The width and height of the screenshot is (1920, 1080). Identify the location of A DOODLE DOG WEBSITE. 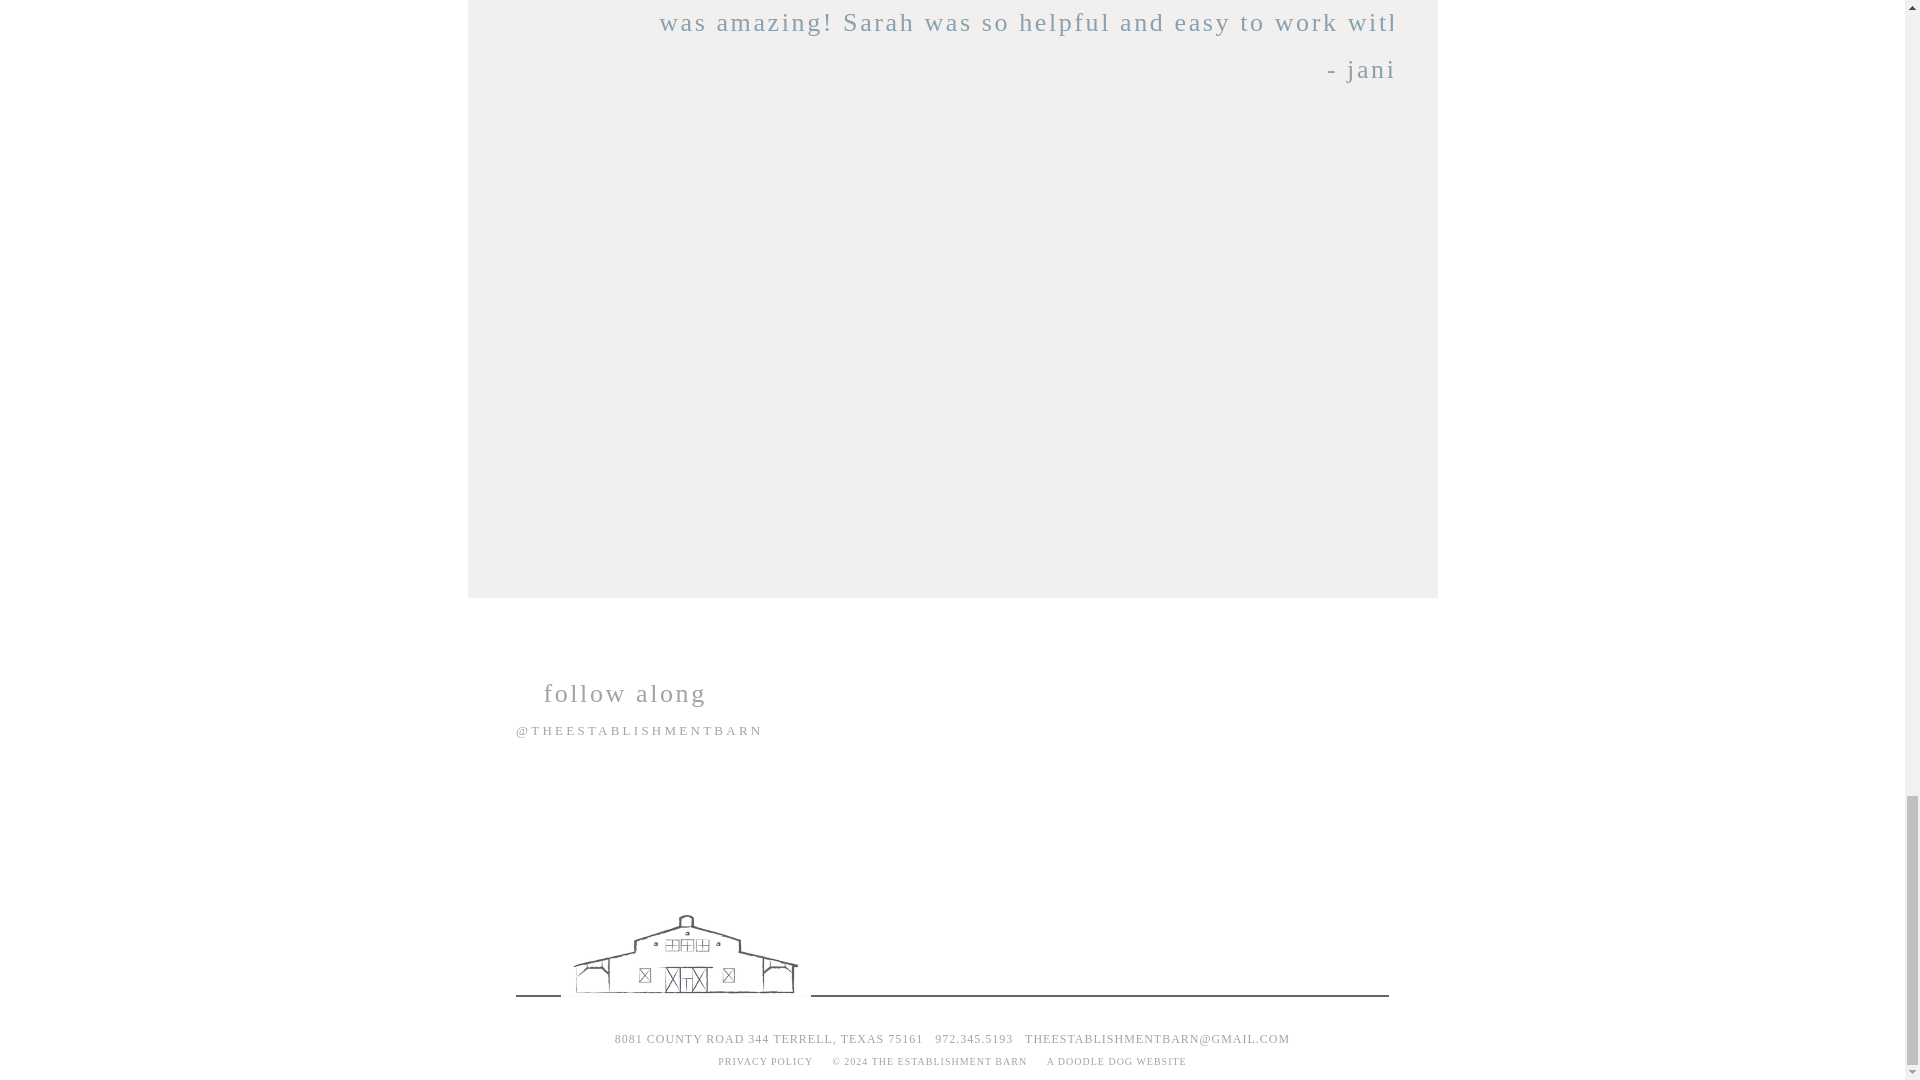
(1116, 1062).